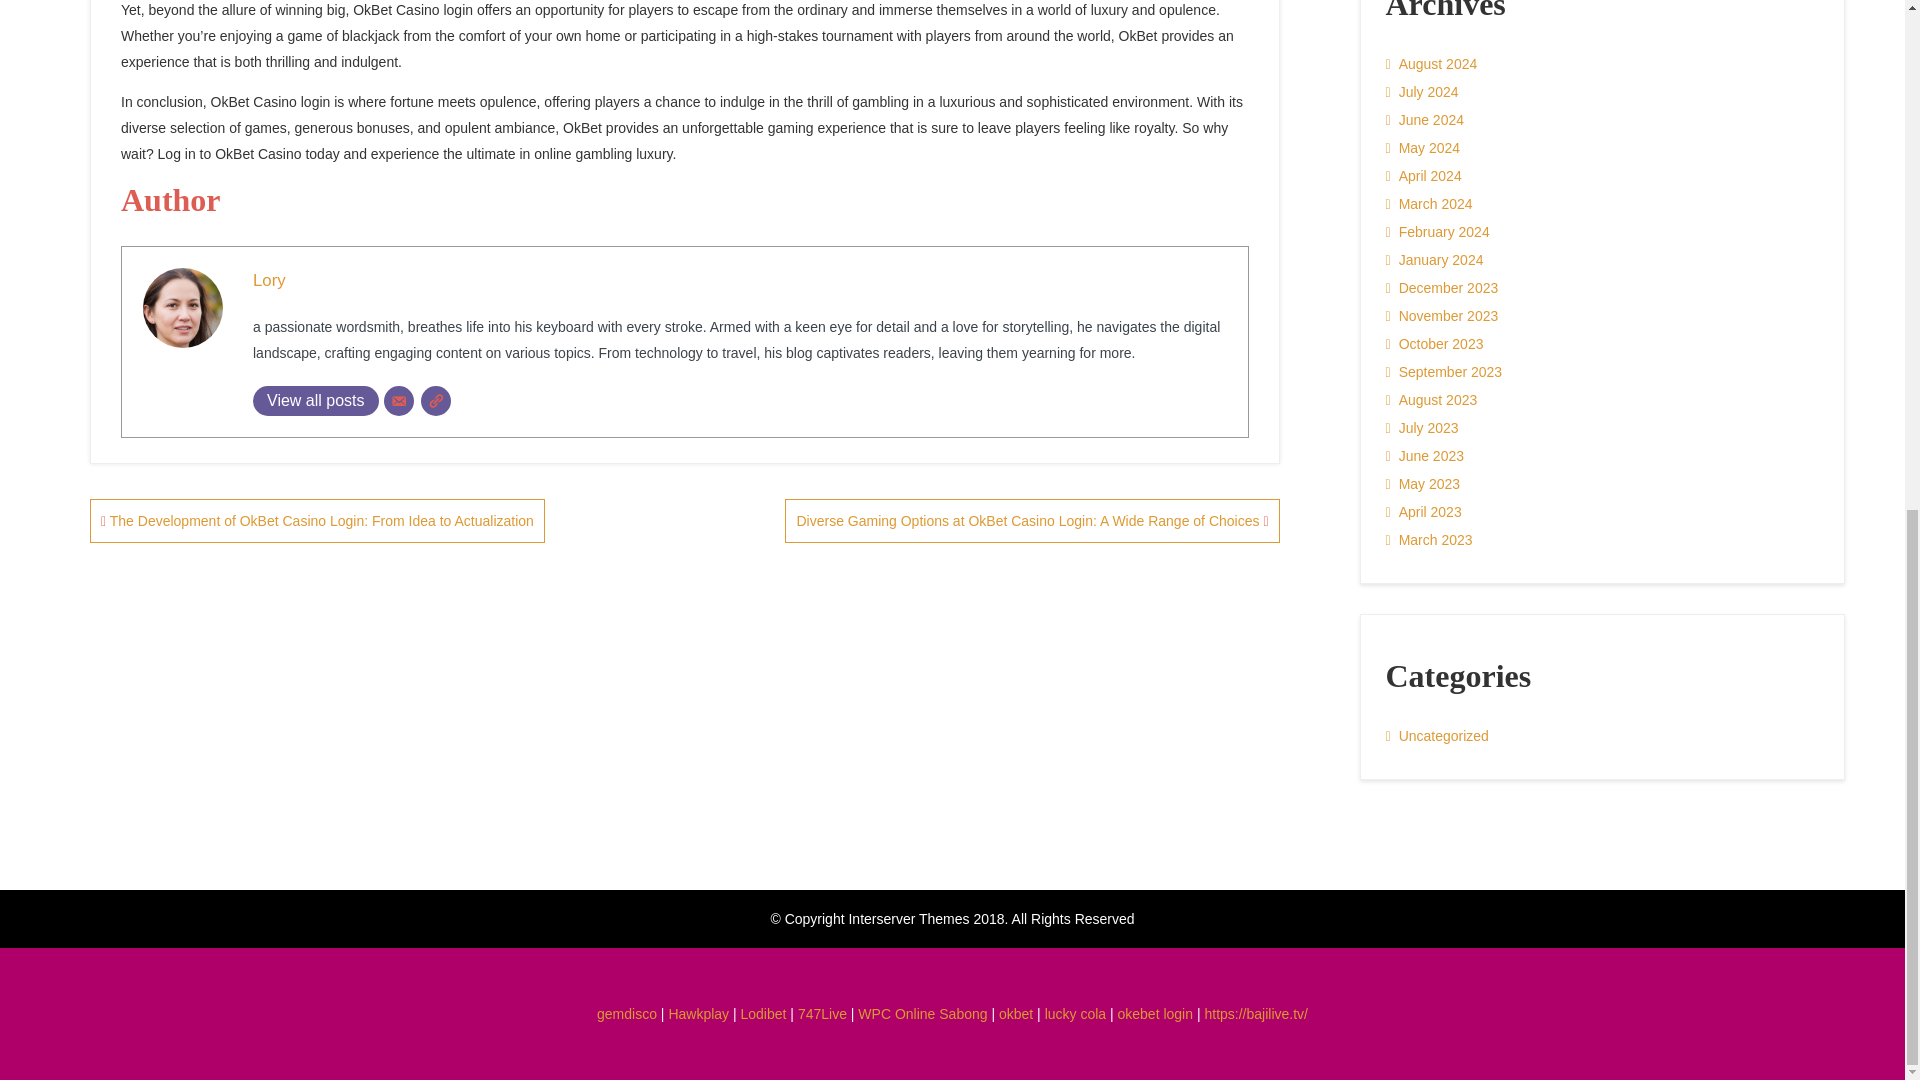 Image resolution: width=1920 pixels, height=1080 pixels. I want to click on July 2024, so click(1422, 91).